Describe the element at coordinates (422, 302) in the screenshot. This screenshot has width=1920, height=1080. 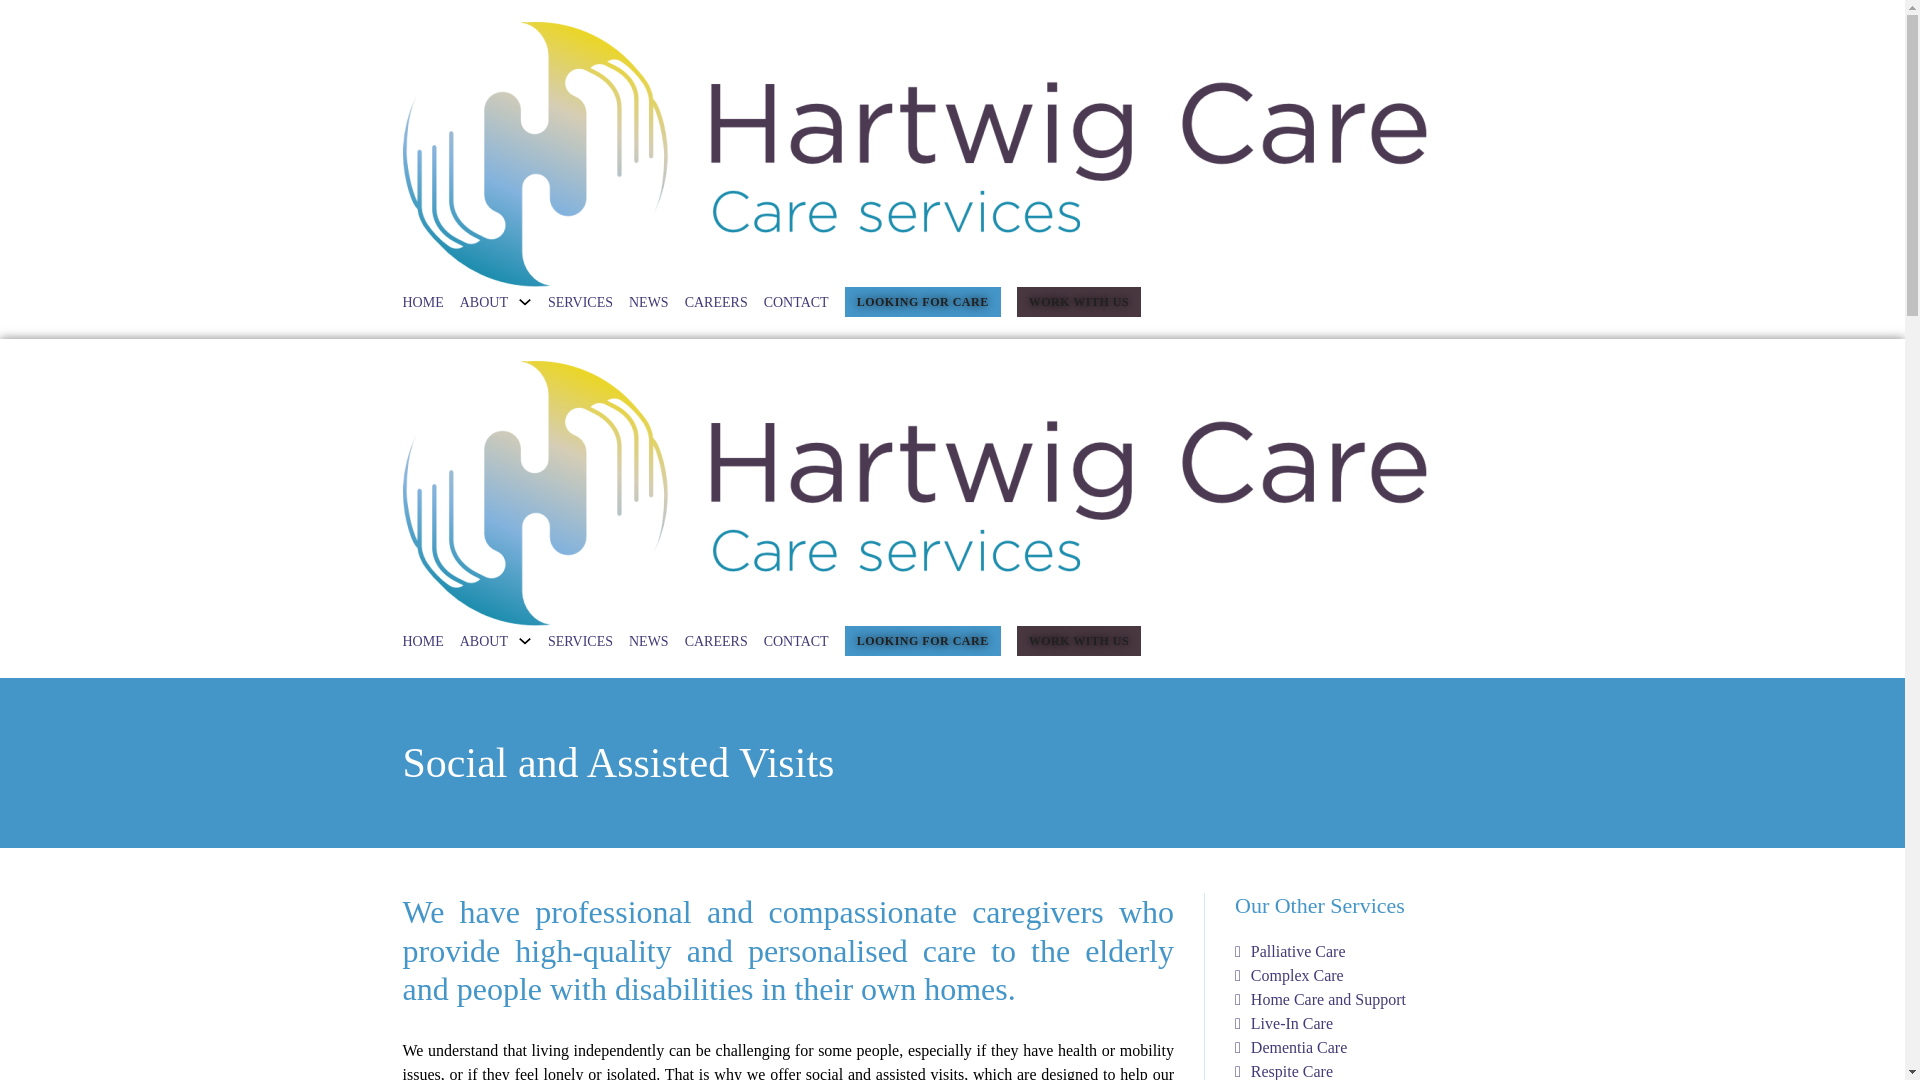
I see `HOME` at that location.